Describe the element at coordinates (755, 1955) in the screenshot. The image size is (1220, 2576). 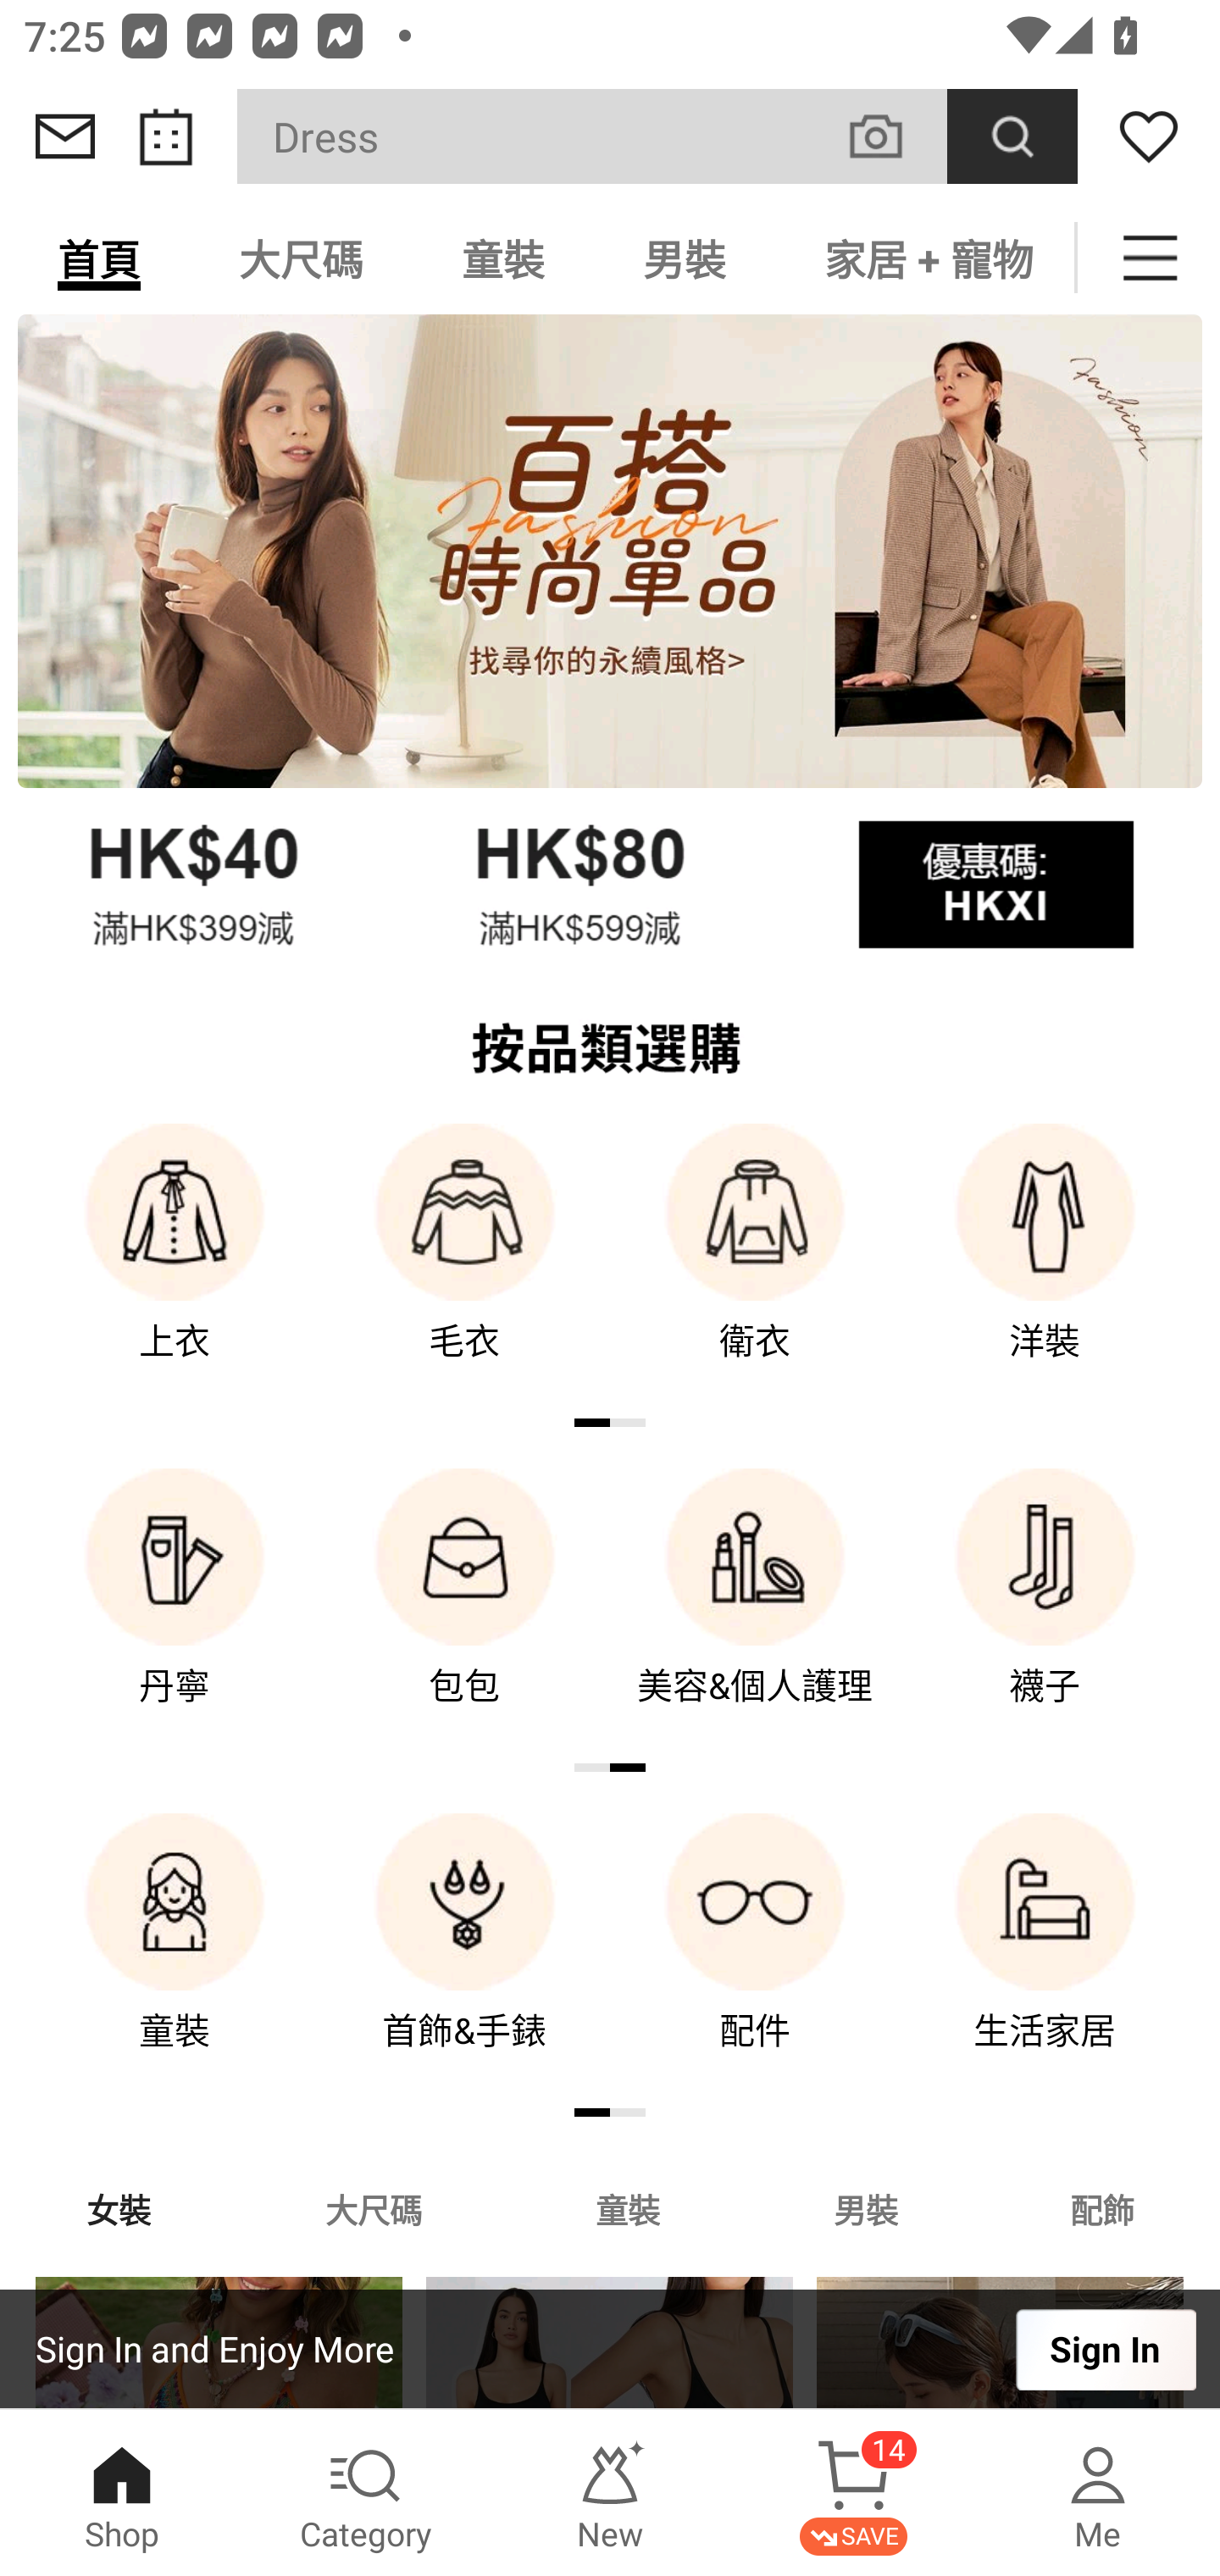
I see `配件` at that location.